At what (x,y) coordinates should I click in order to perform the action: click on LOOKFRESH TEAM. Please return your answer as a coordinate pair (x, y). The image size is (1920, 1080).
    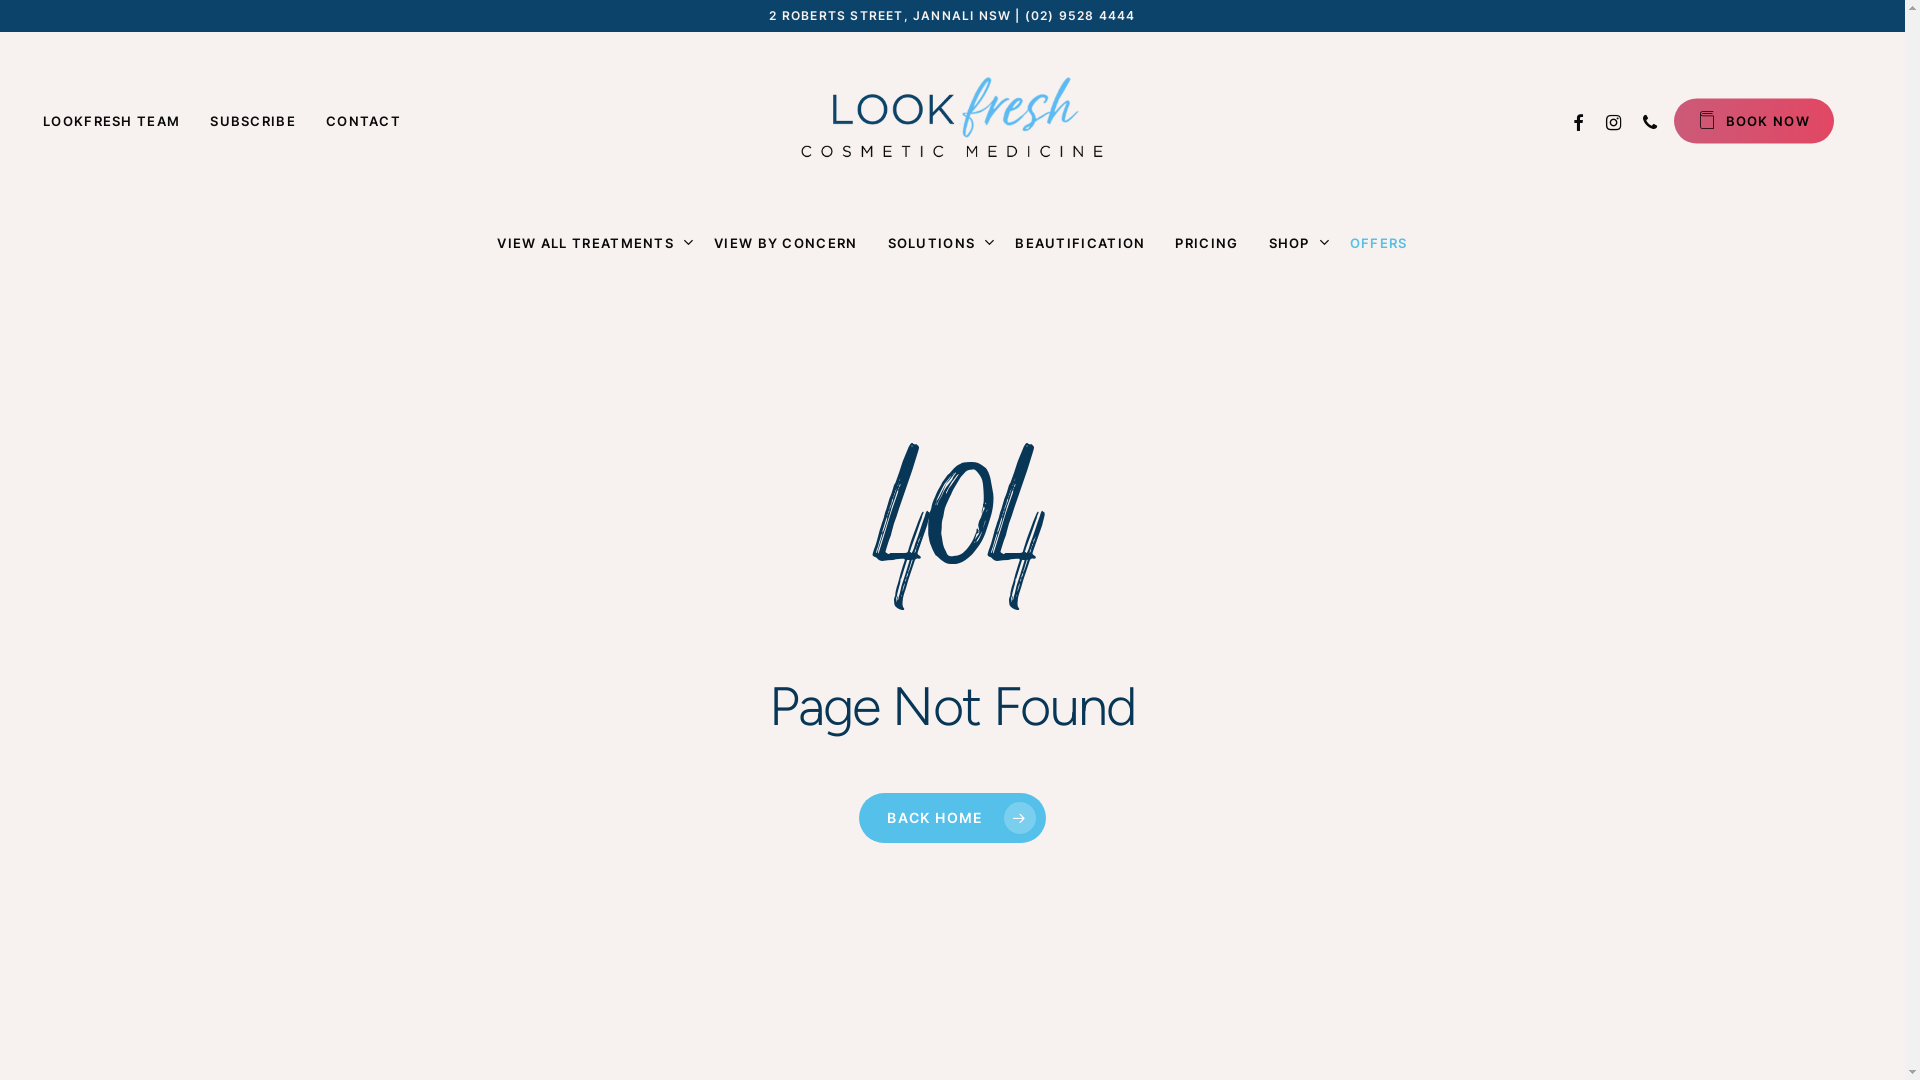
    Looking at the image, I should click on (112, 121).